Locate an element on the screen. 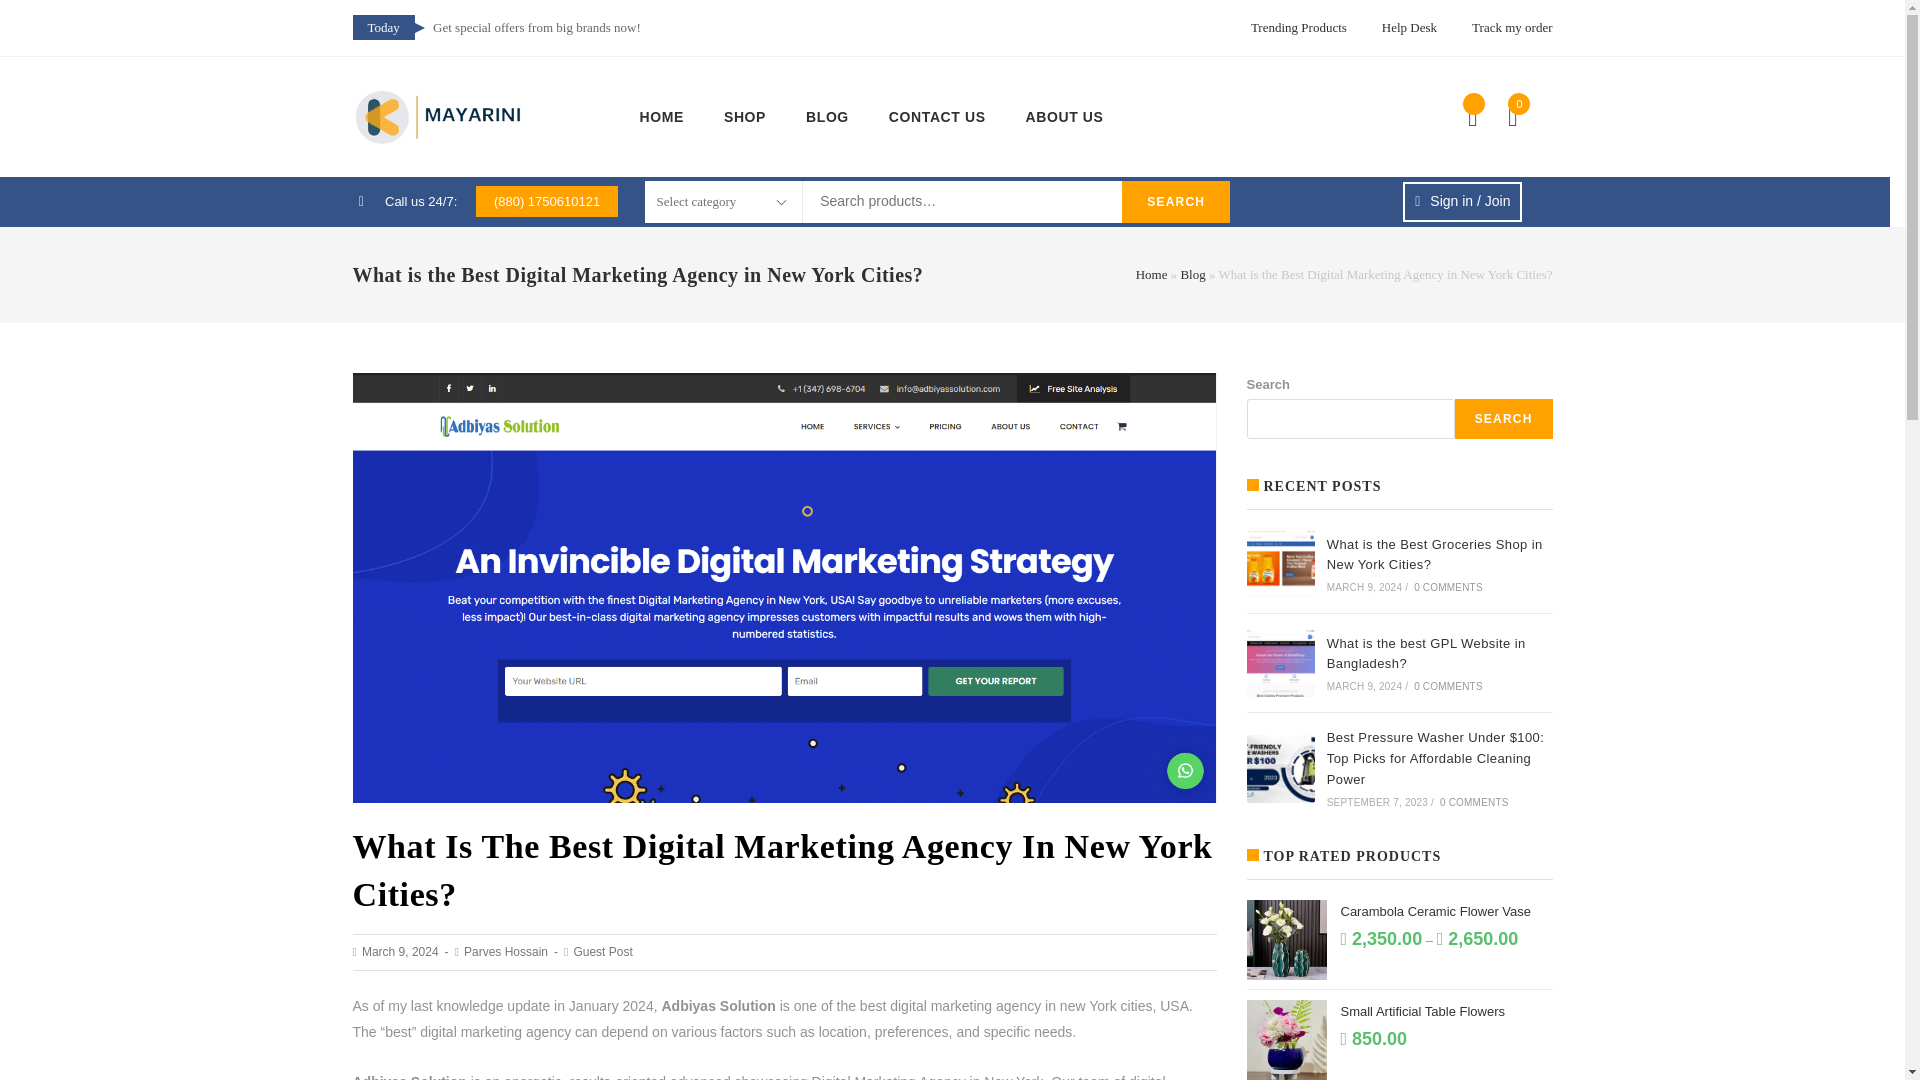 This screenshot has width=1920, height=1080. ABOUT US is located at coordinates (1064, 117).